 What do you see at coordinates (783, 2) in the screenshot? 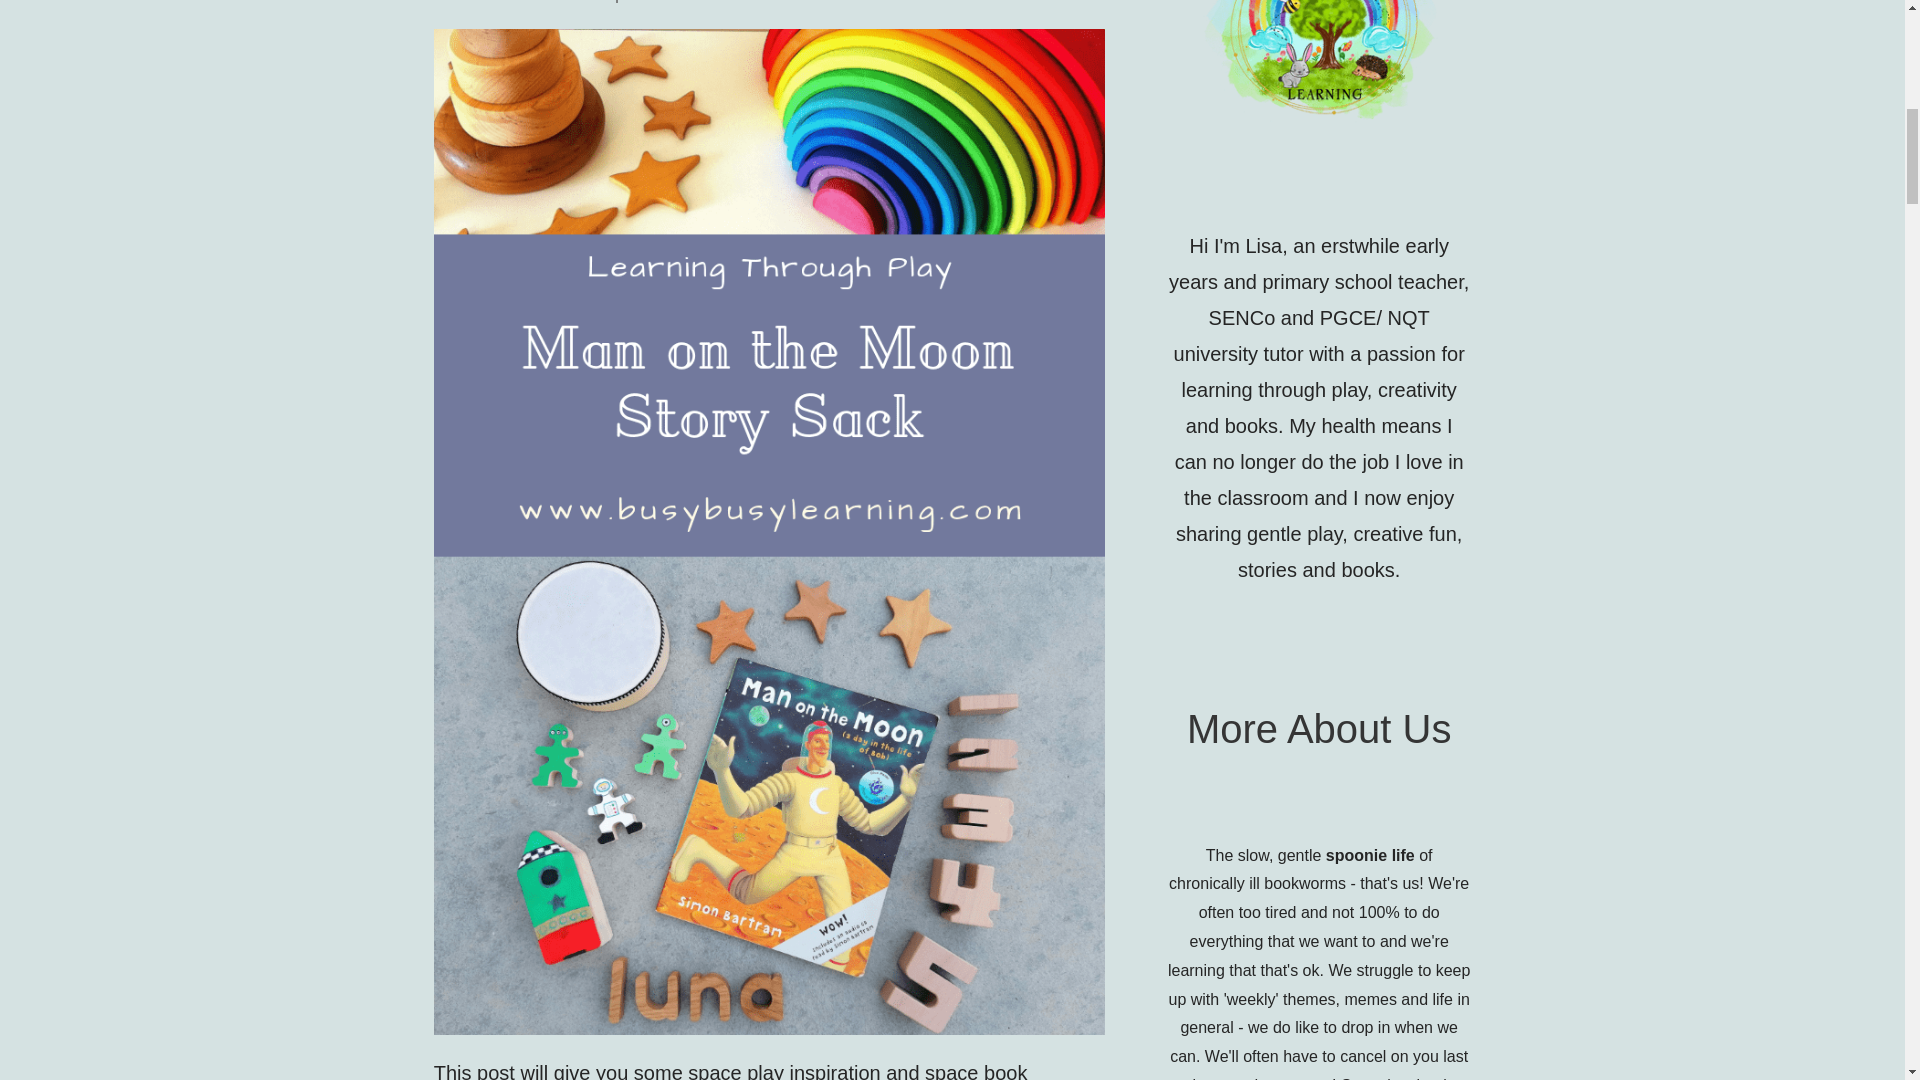
I see `Lisa` at bounding box center [783, 2].